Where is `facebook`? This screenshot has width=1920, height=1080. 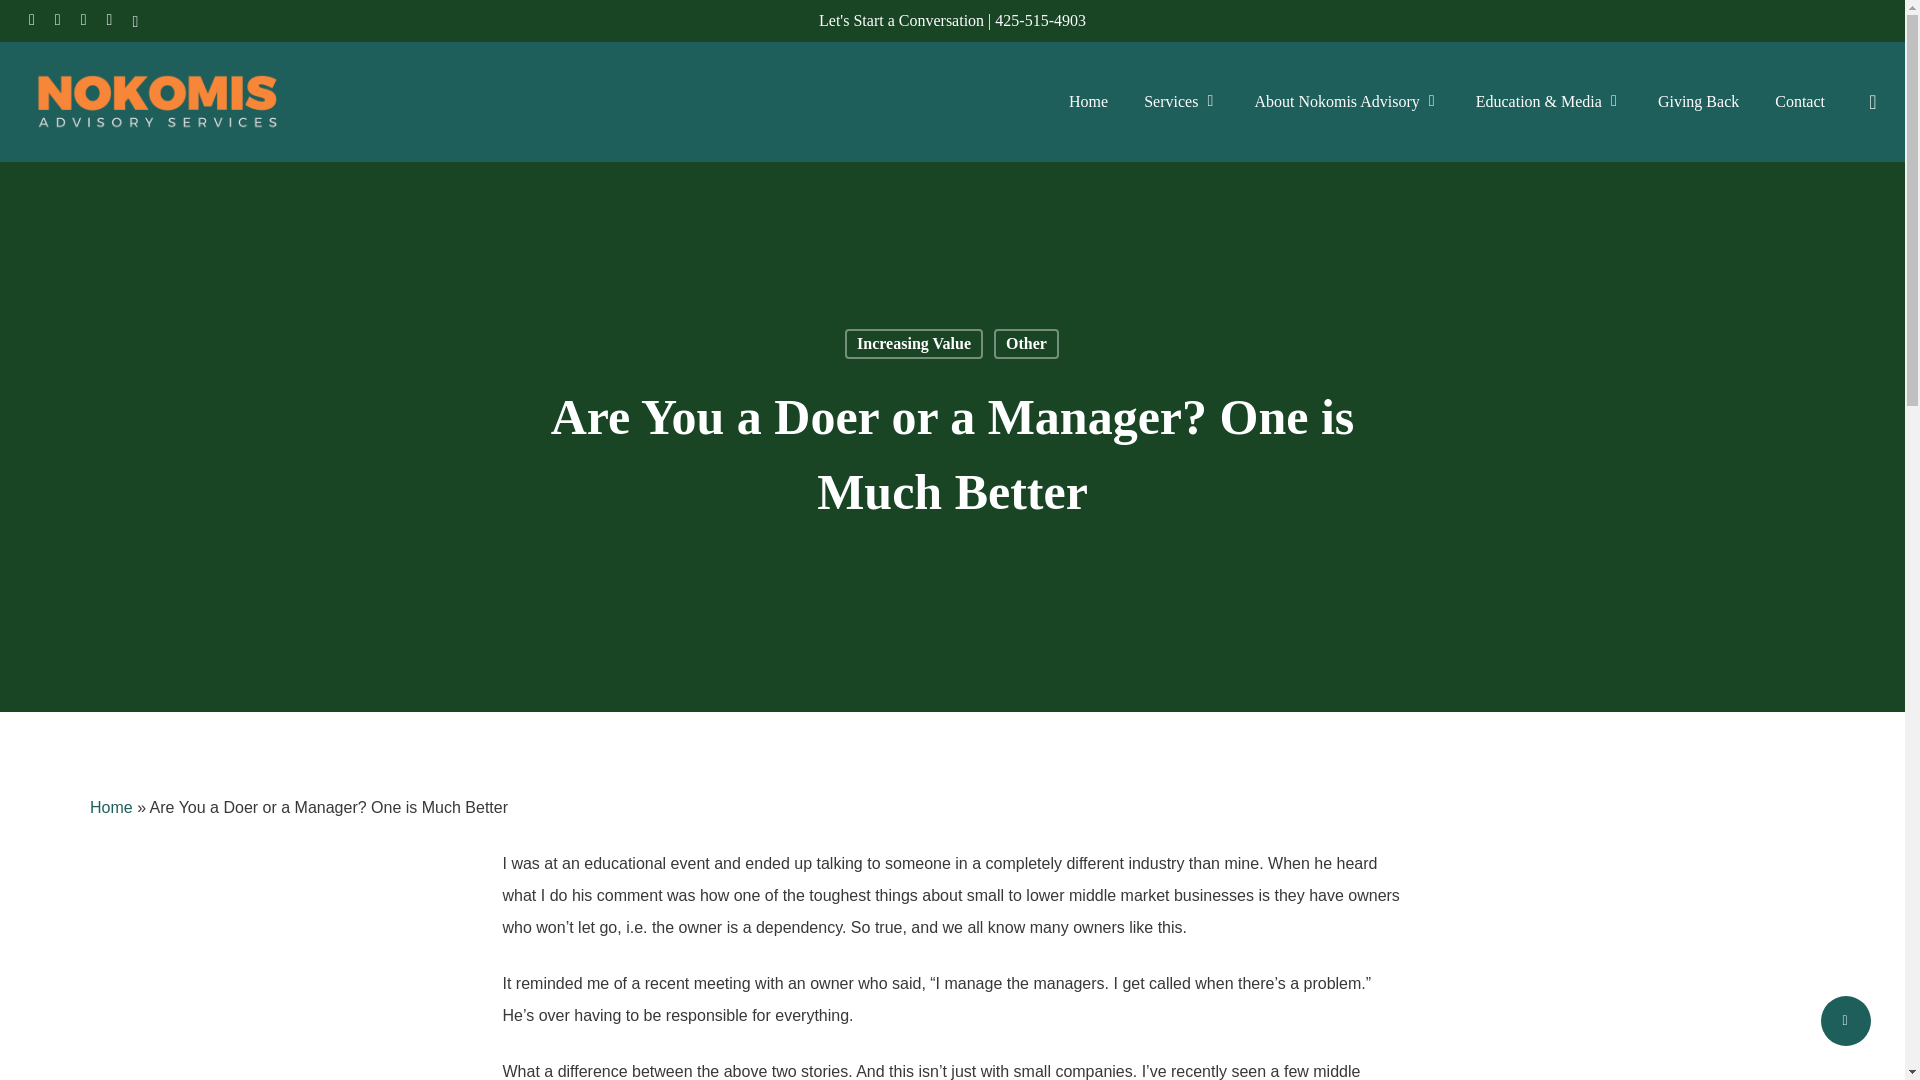 facebook is located at coordinates (58, 20).